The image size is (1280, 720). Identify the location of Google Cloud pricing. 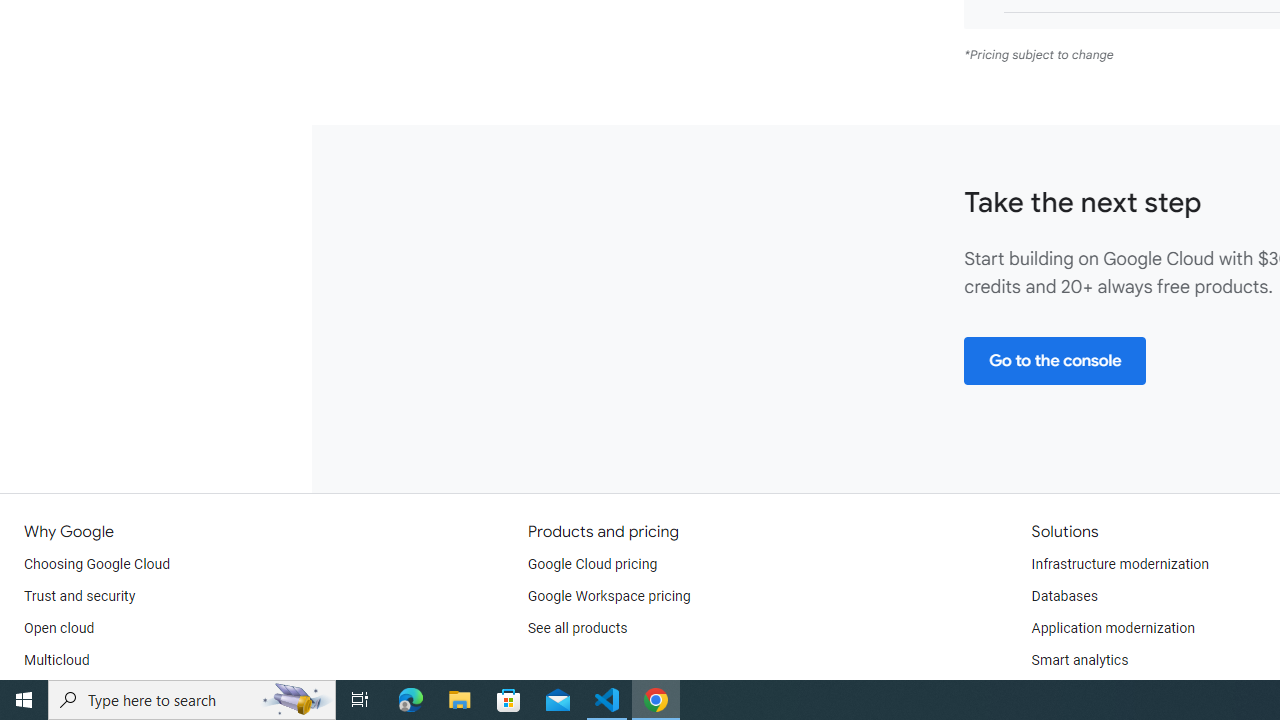
(592, 564).